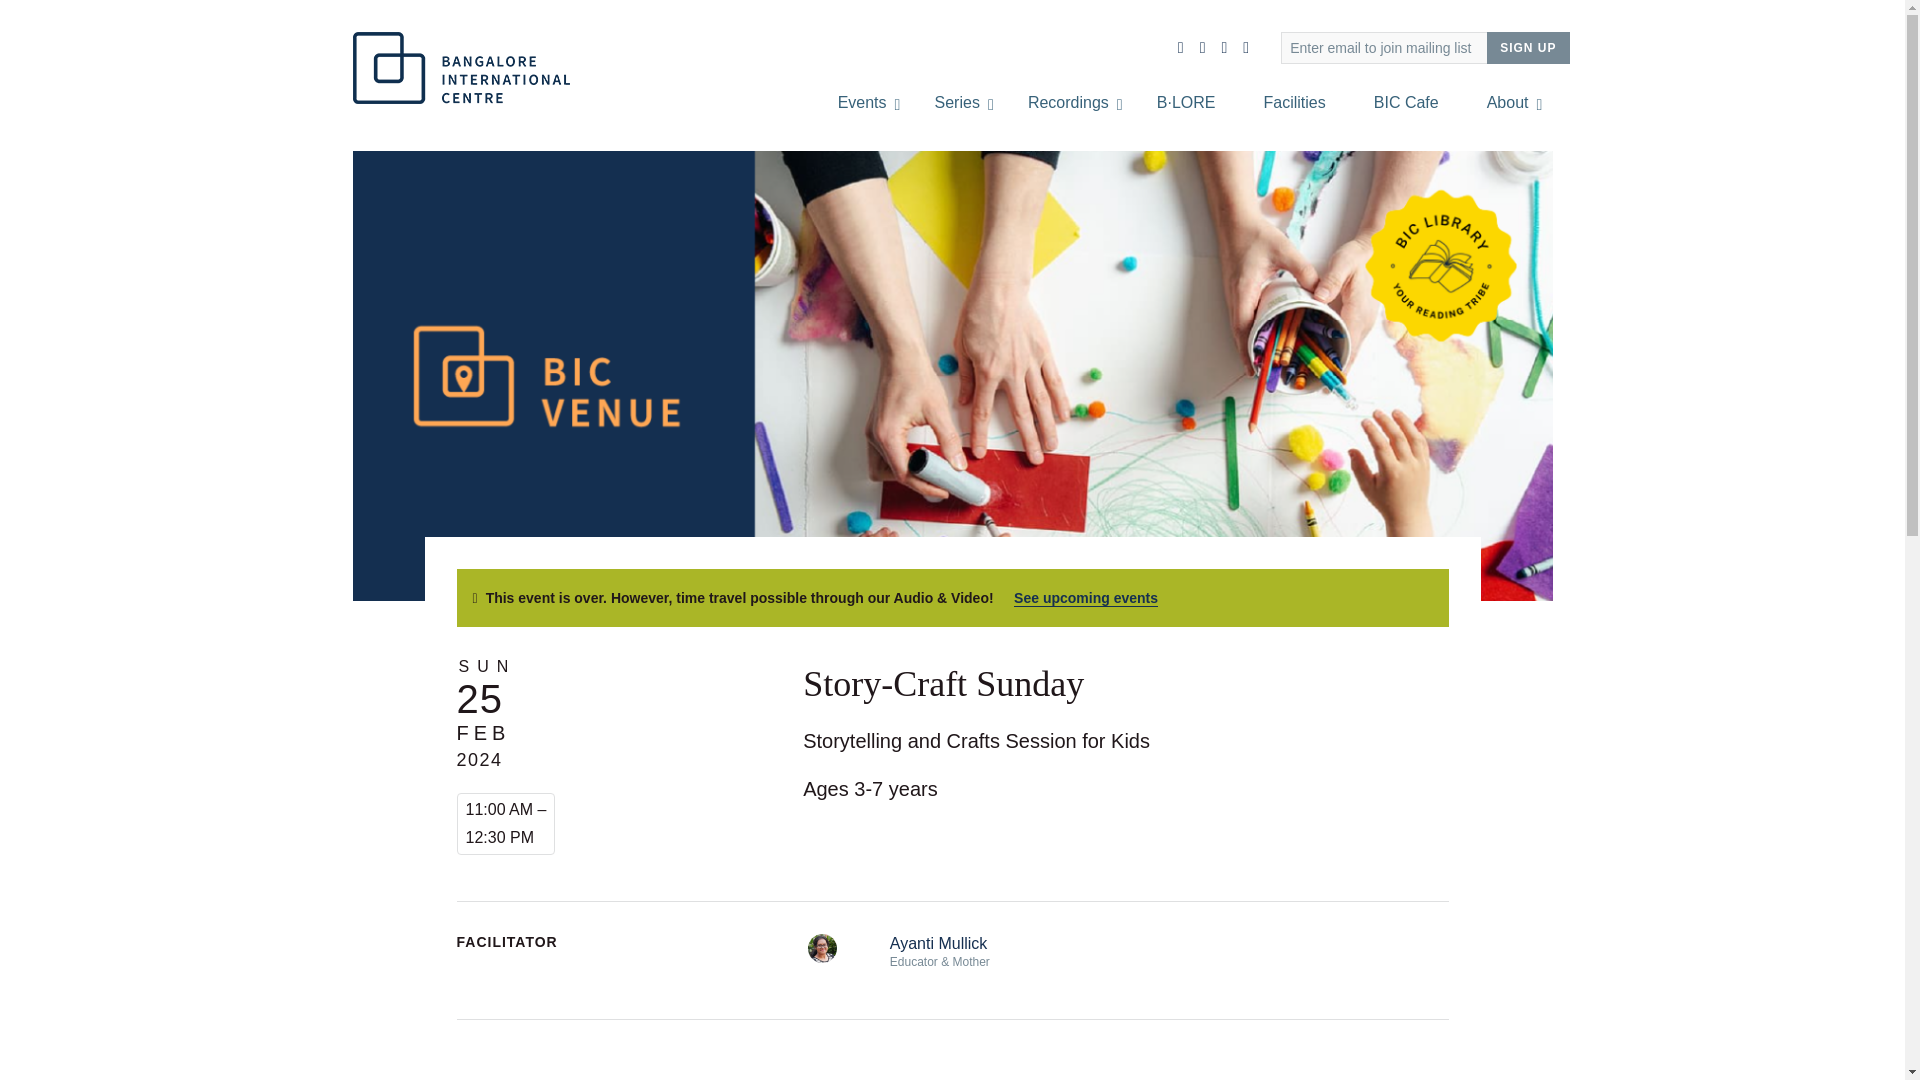  What do you see at coordinates (822, 946) in the screenshot?
I see `See Bio` at bounding box center [822, 946].